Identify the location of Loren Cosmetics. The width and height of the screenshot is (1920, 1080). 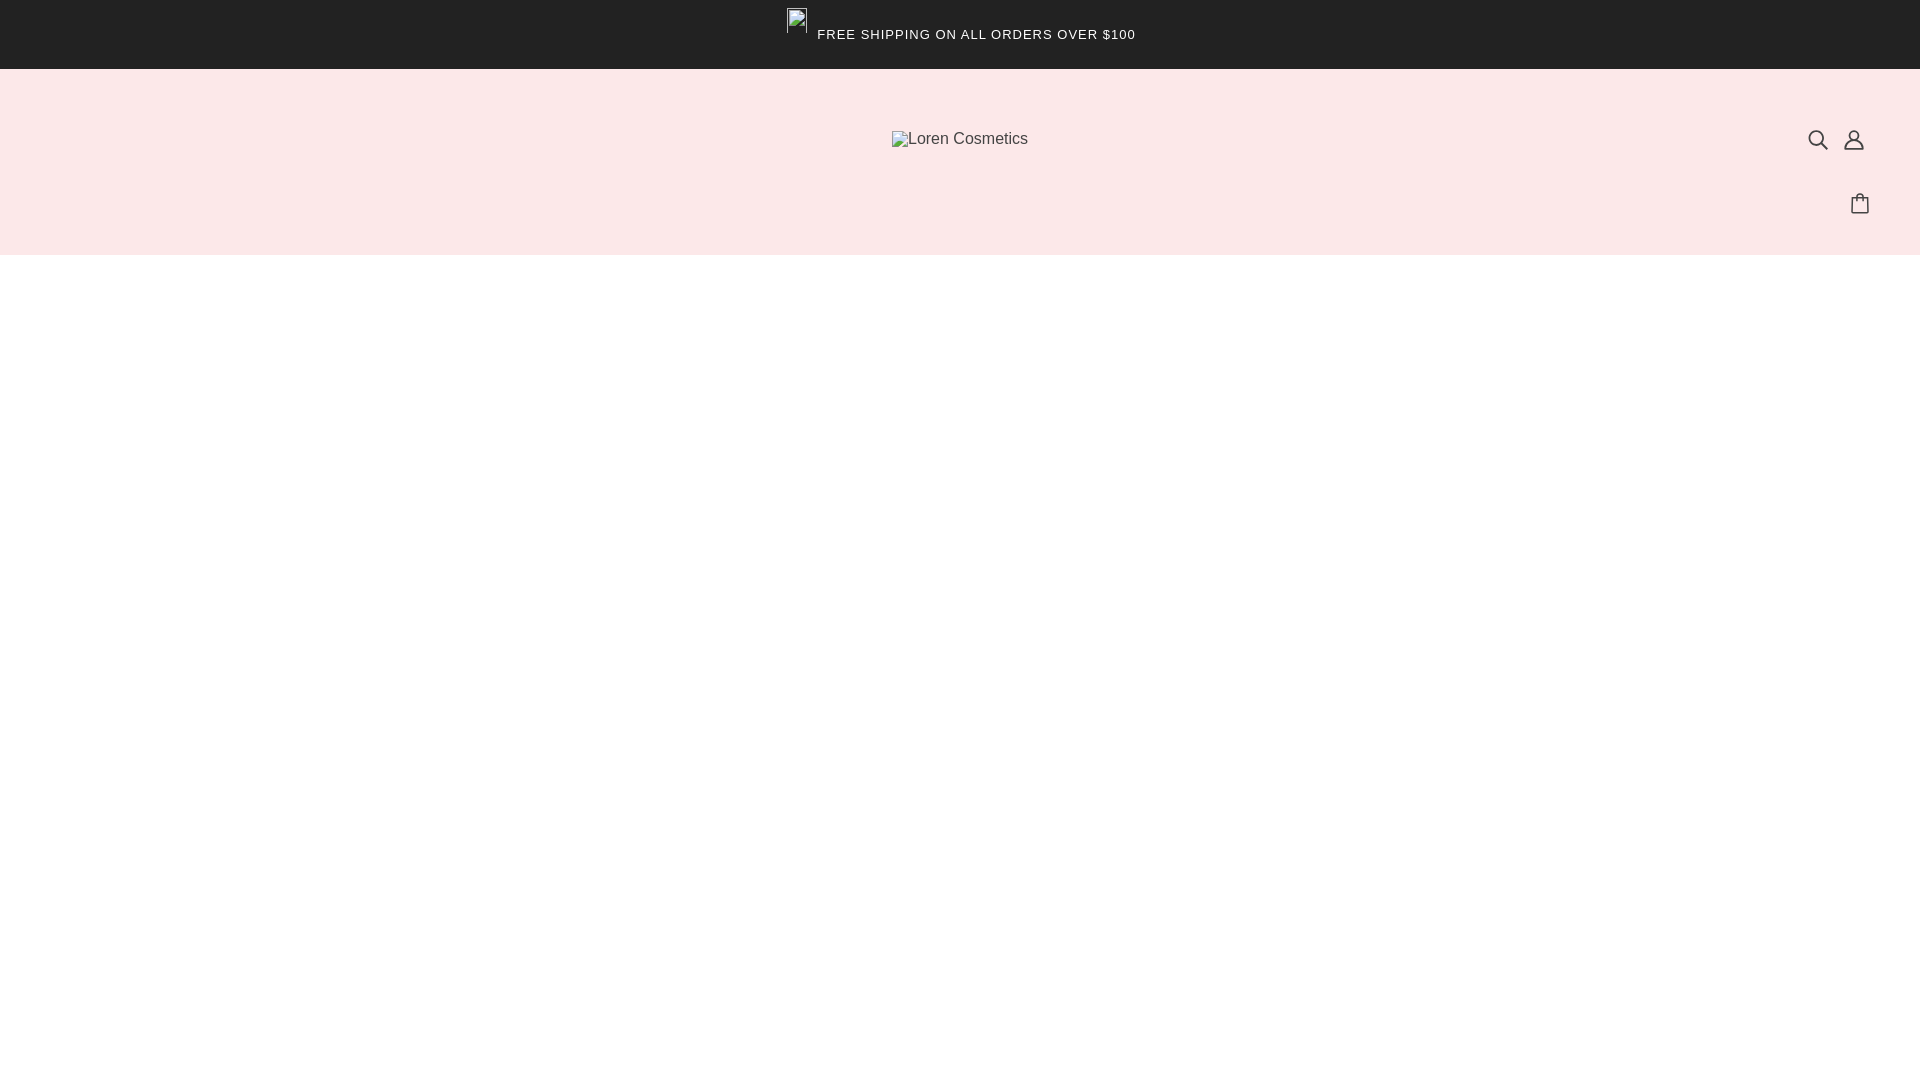
(960, 138).